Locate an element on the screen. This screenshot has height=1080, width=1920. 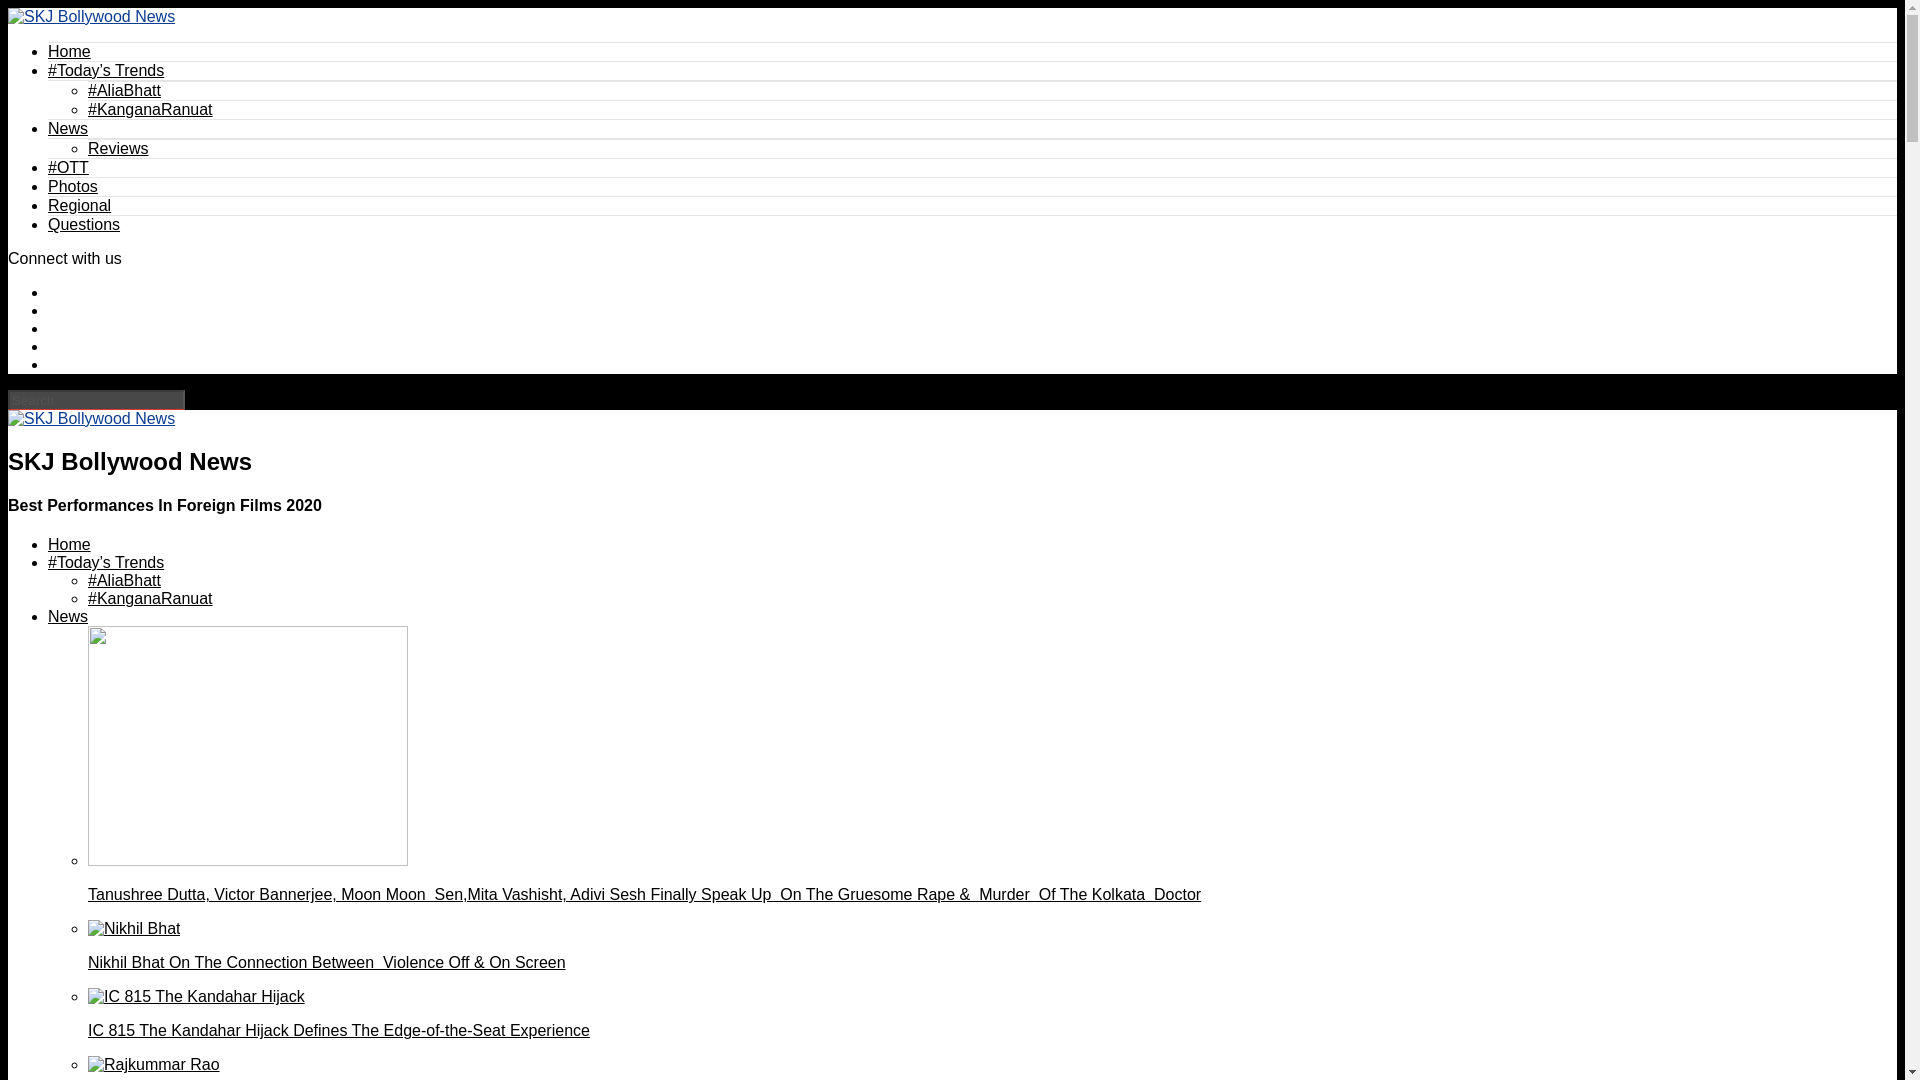
Search is located at coordinates (96, 400).